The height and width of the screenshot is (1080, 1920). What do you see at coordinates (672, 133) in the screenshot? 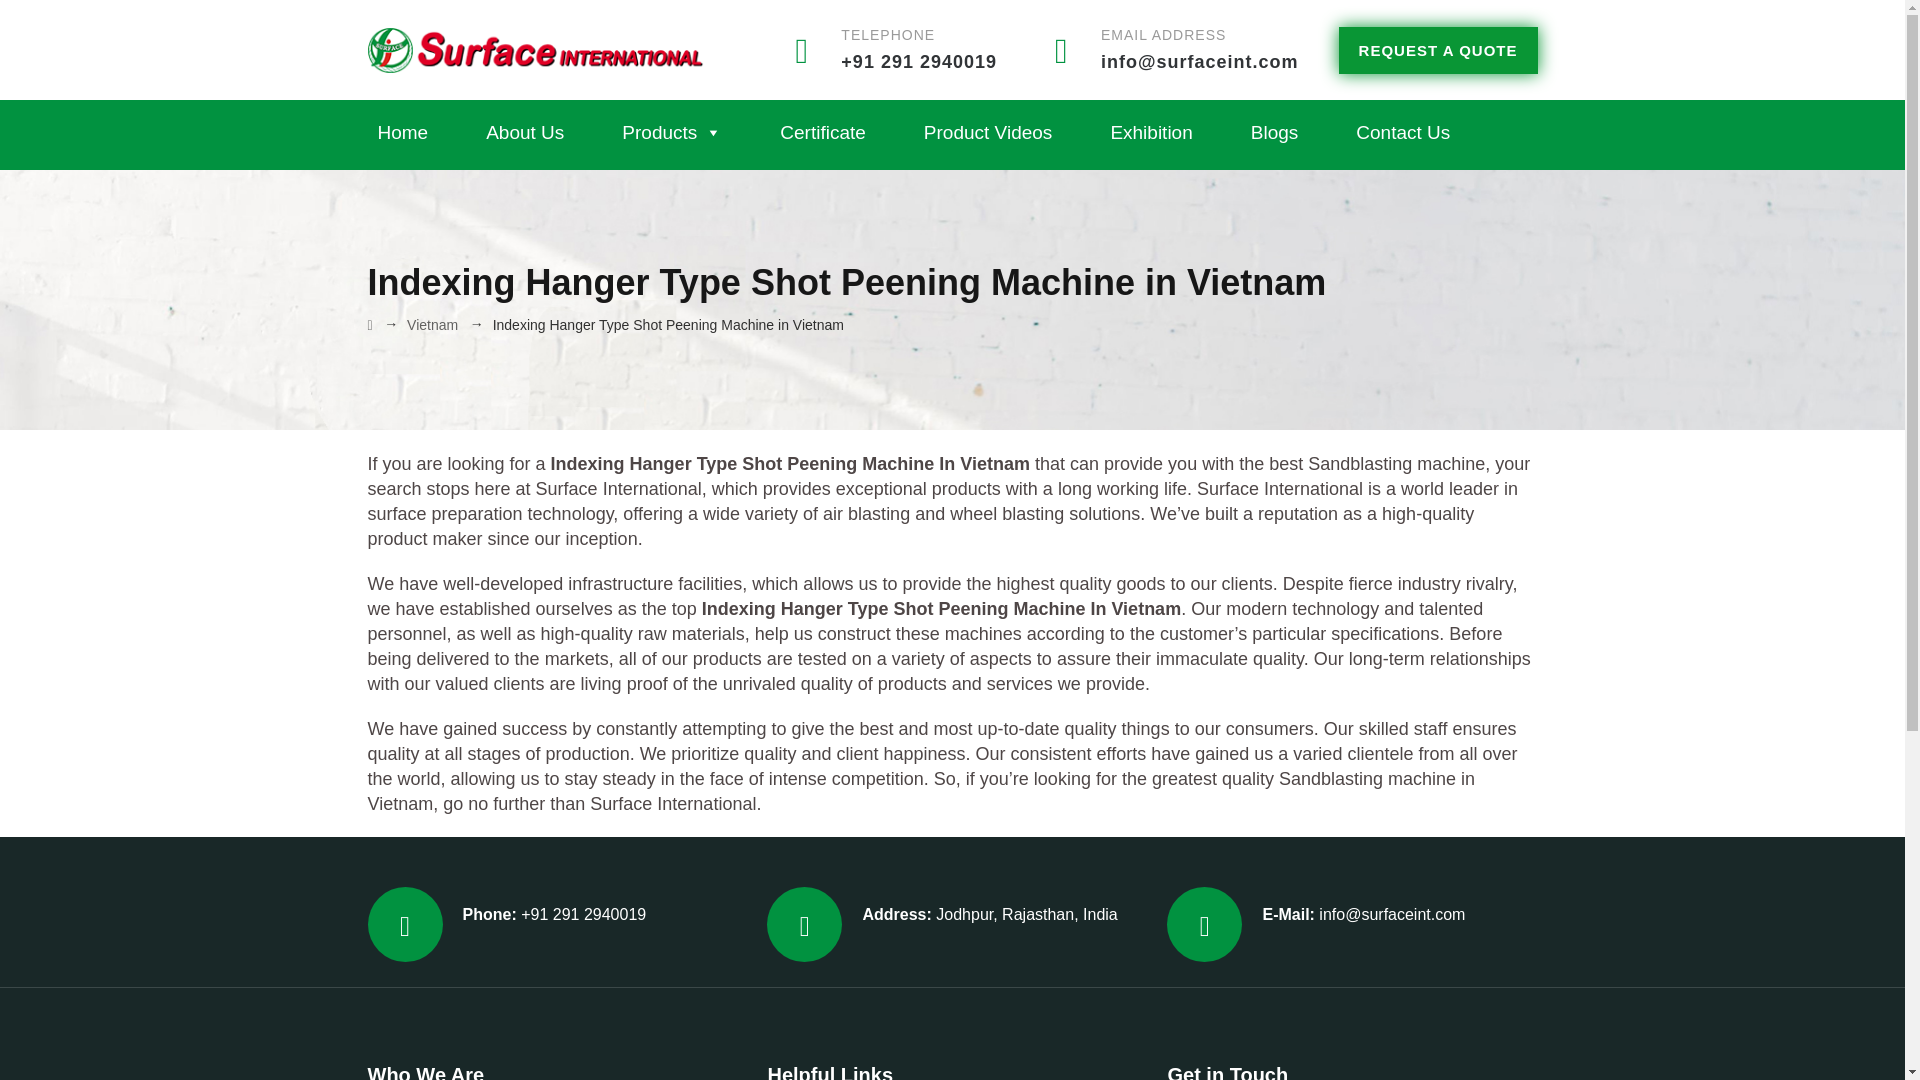
I see `Products` at bounding box center [672, 133].